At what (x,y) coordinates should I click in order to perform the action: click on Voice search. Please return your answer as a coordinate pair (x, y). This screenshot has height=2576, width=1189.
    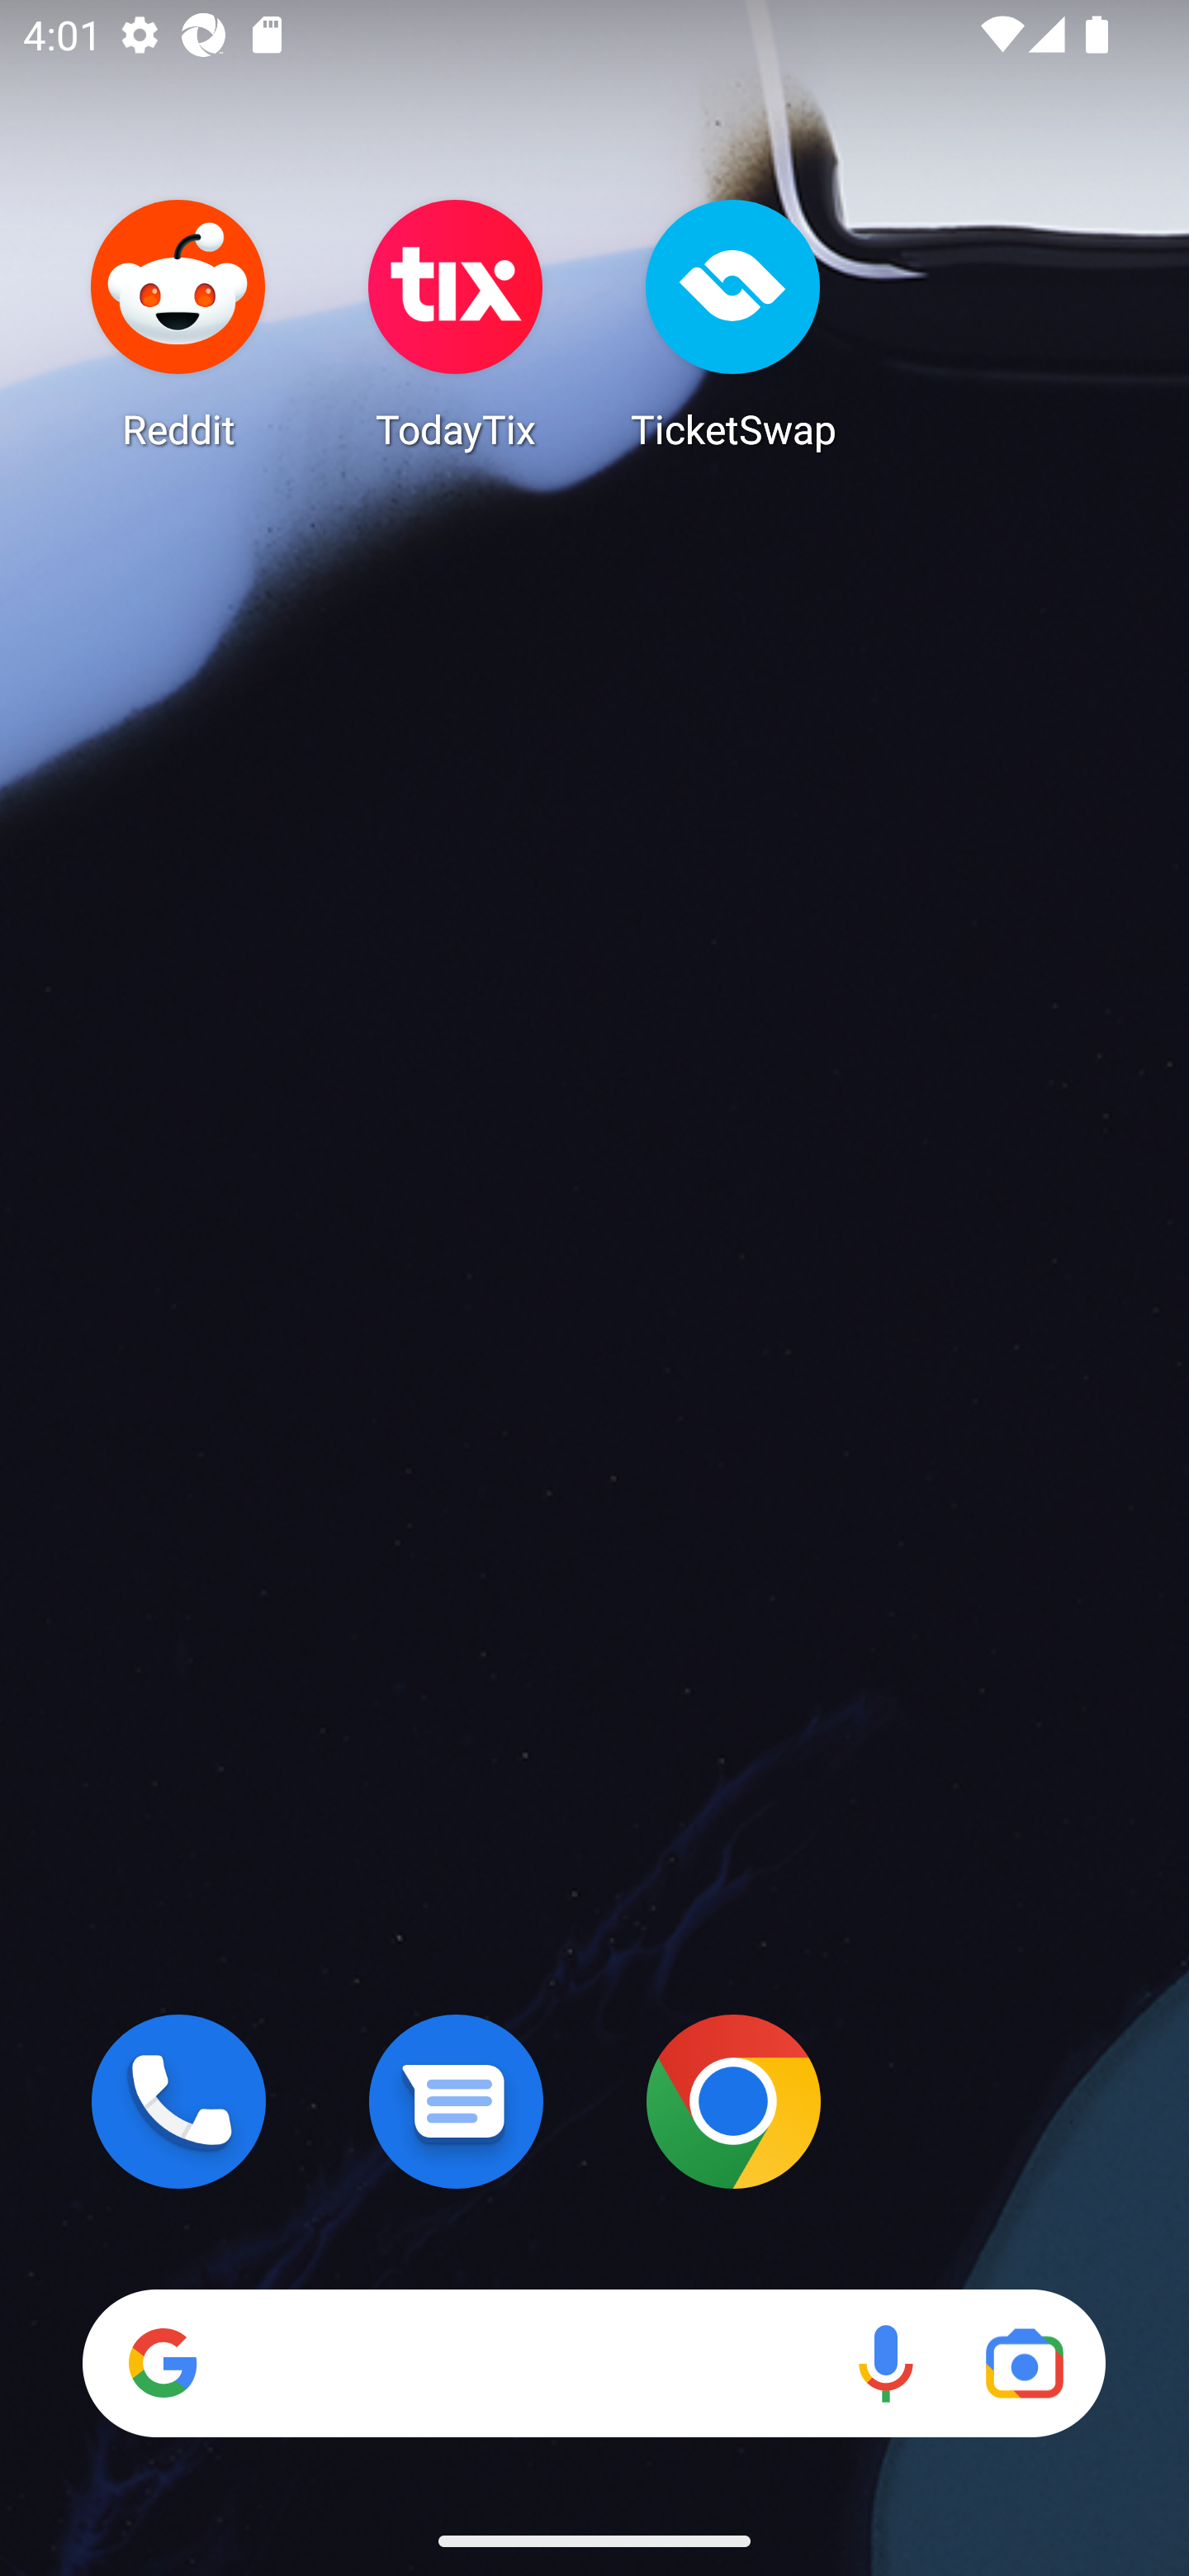
    Looking at the image, I should click on (885, 2363).